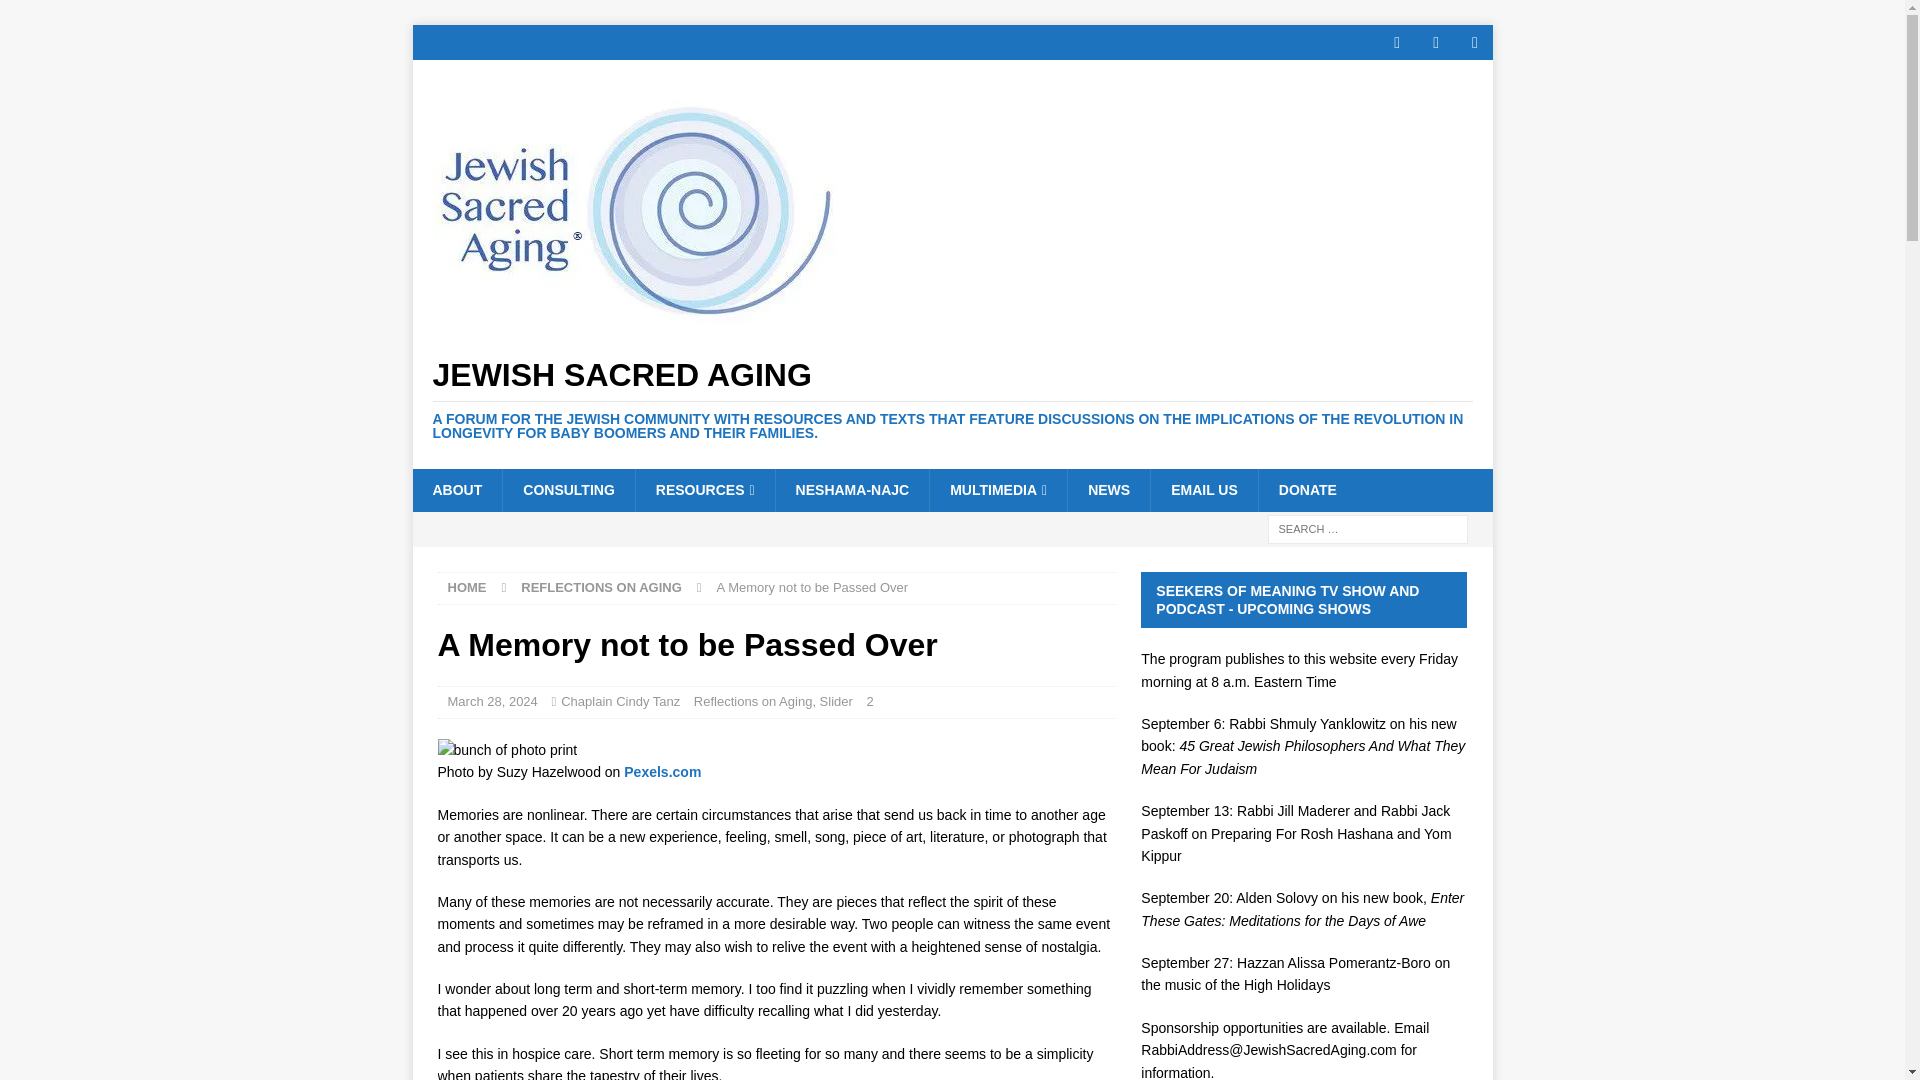  Describe the element at coordinates (620, 701) in the screenshot. I see `Chaplain Cindy Tanz` at that location.